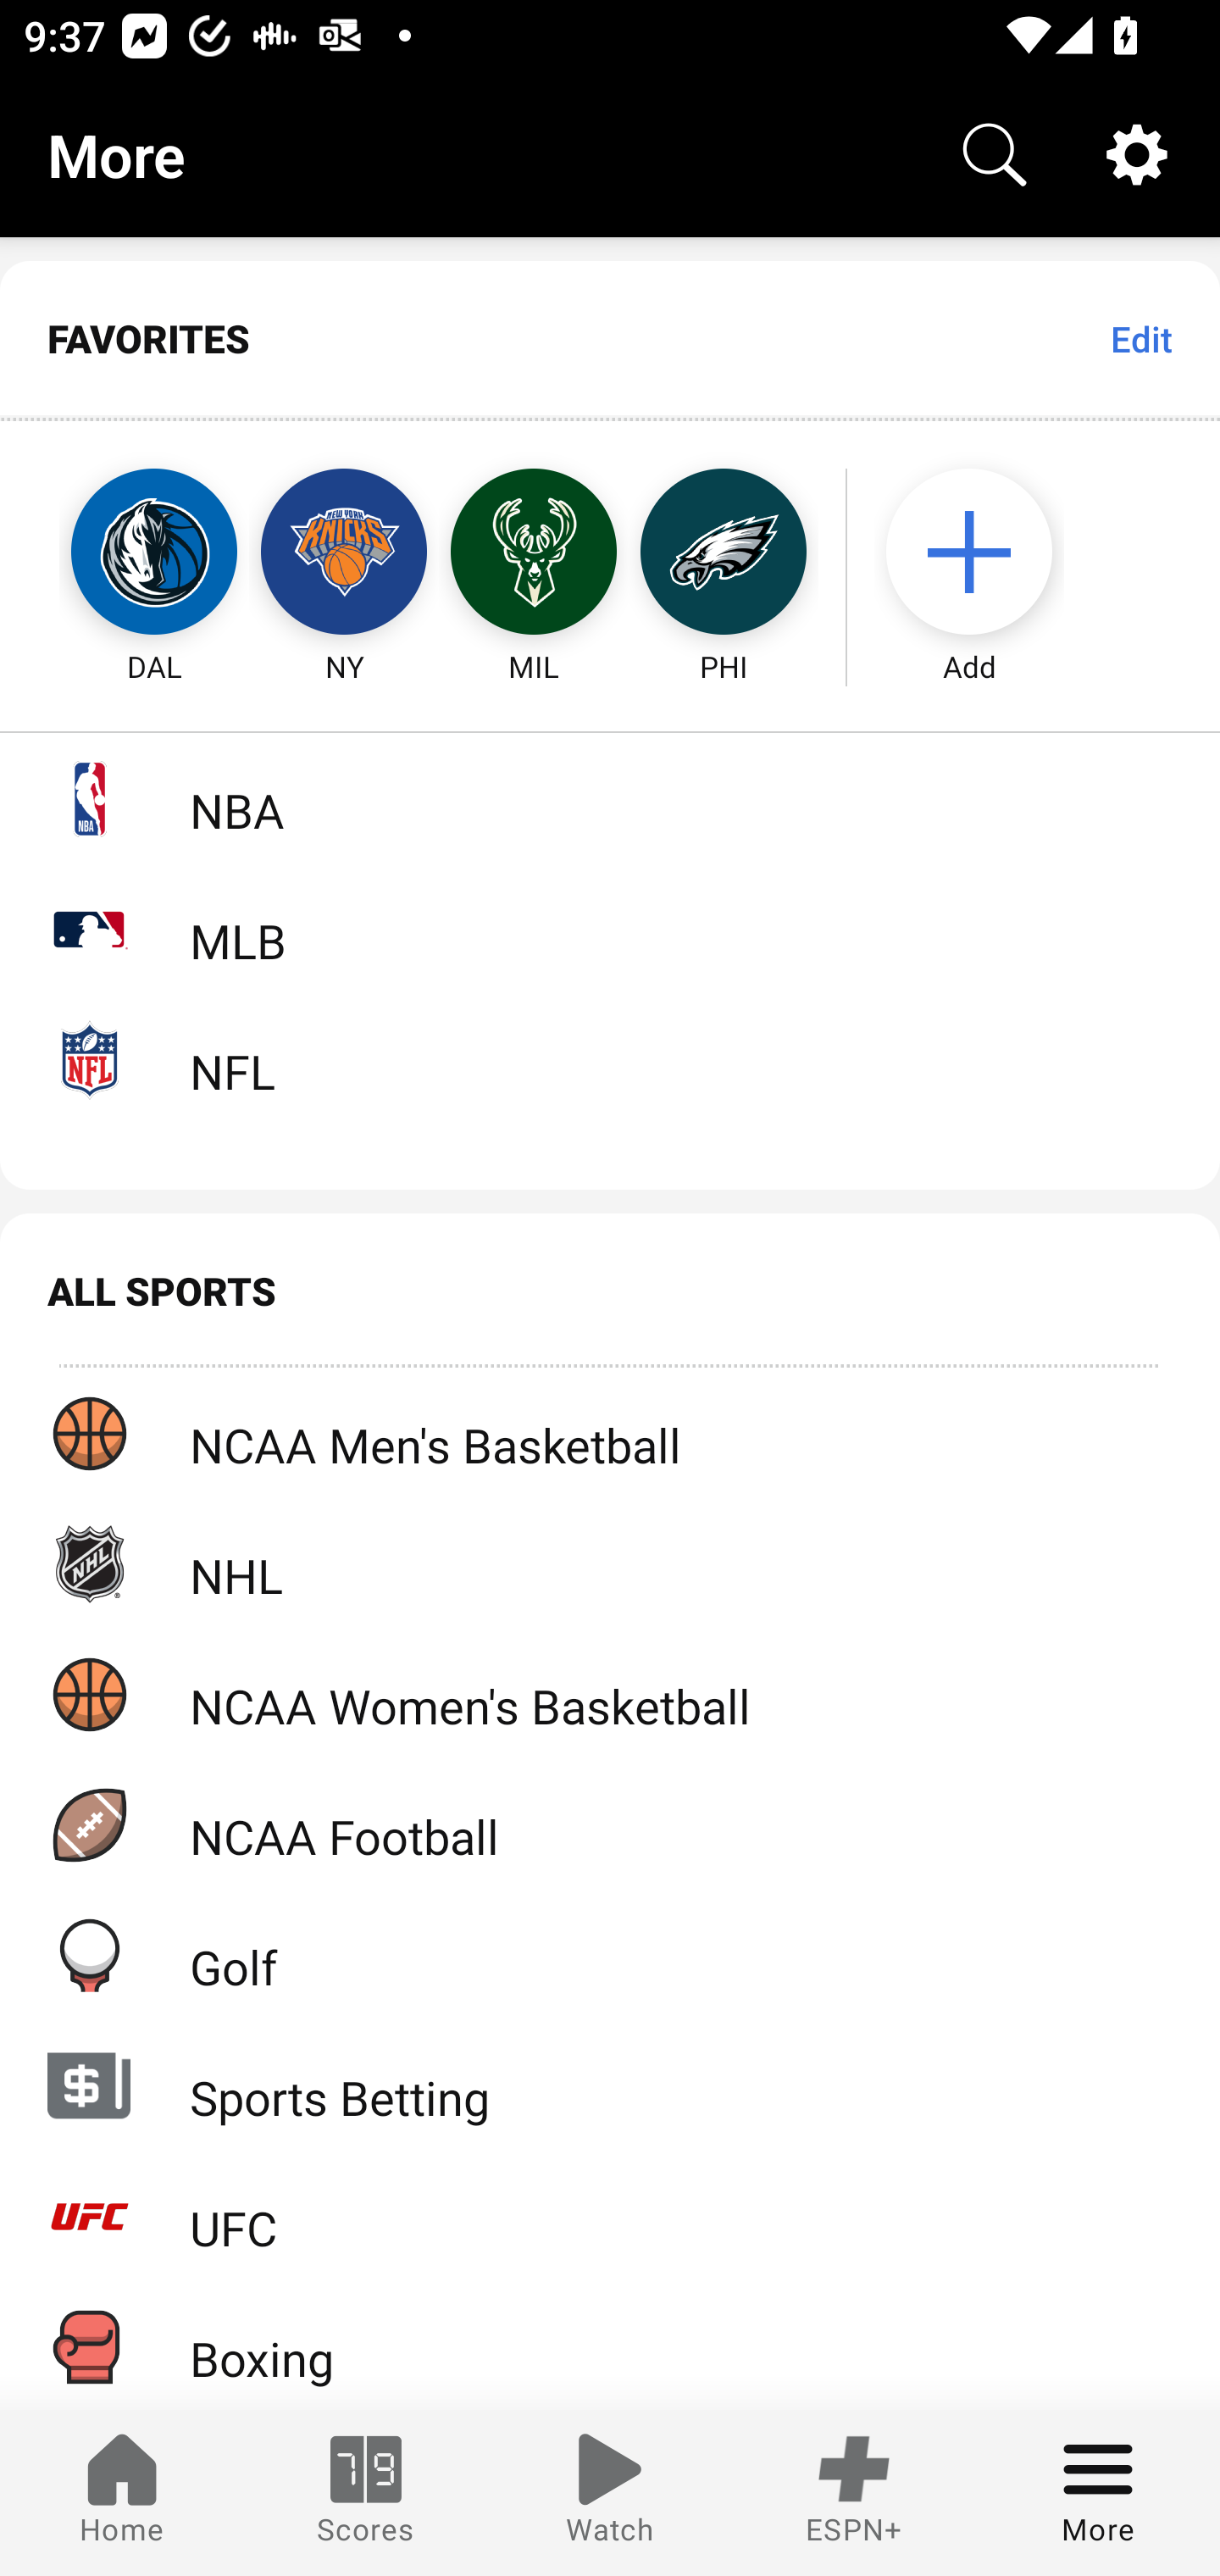 This screenshot has height=2576, width=1220. What do you see at coordinates (610, 2217) in the screenshot?
I see `UFC` at bounding box center [610, 2217].